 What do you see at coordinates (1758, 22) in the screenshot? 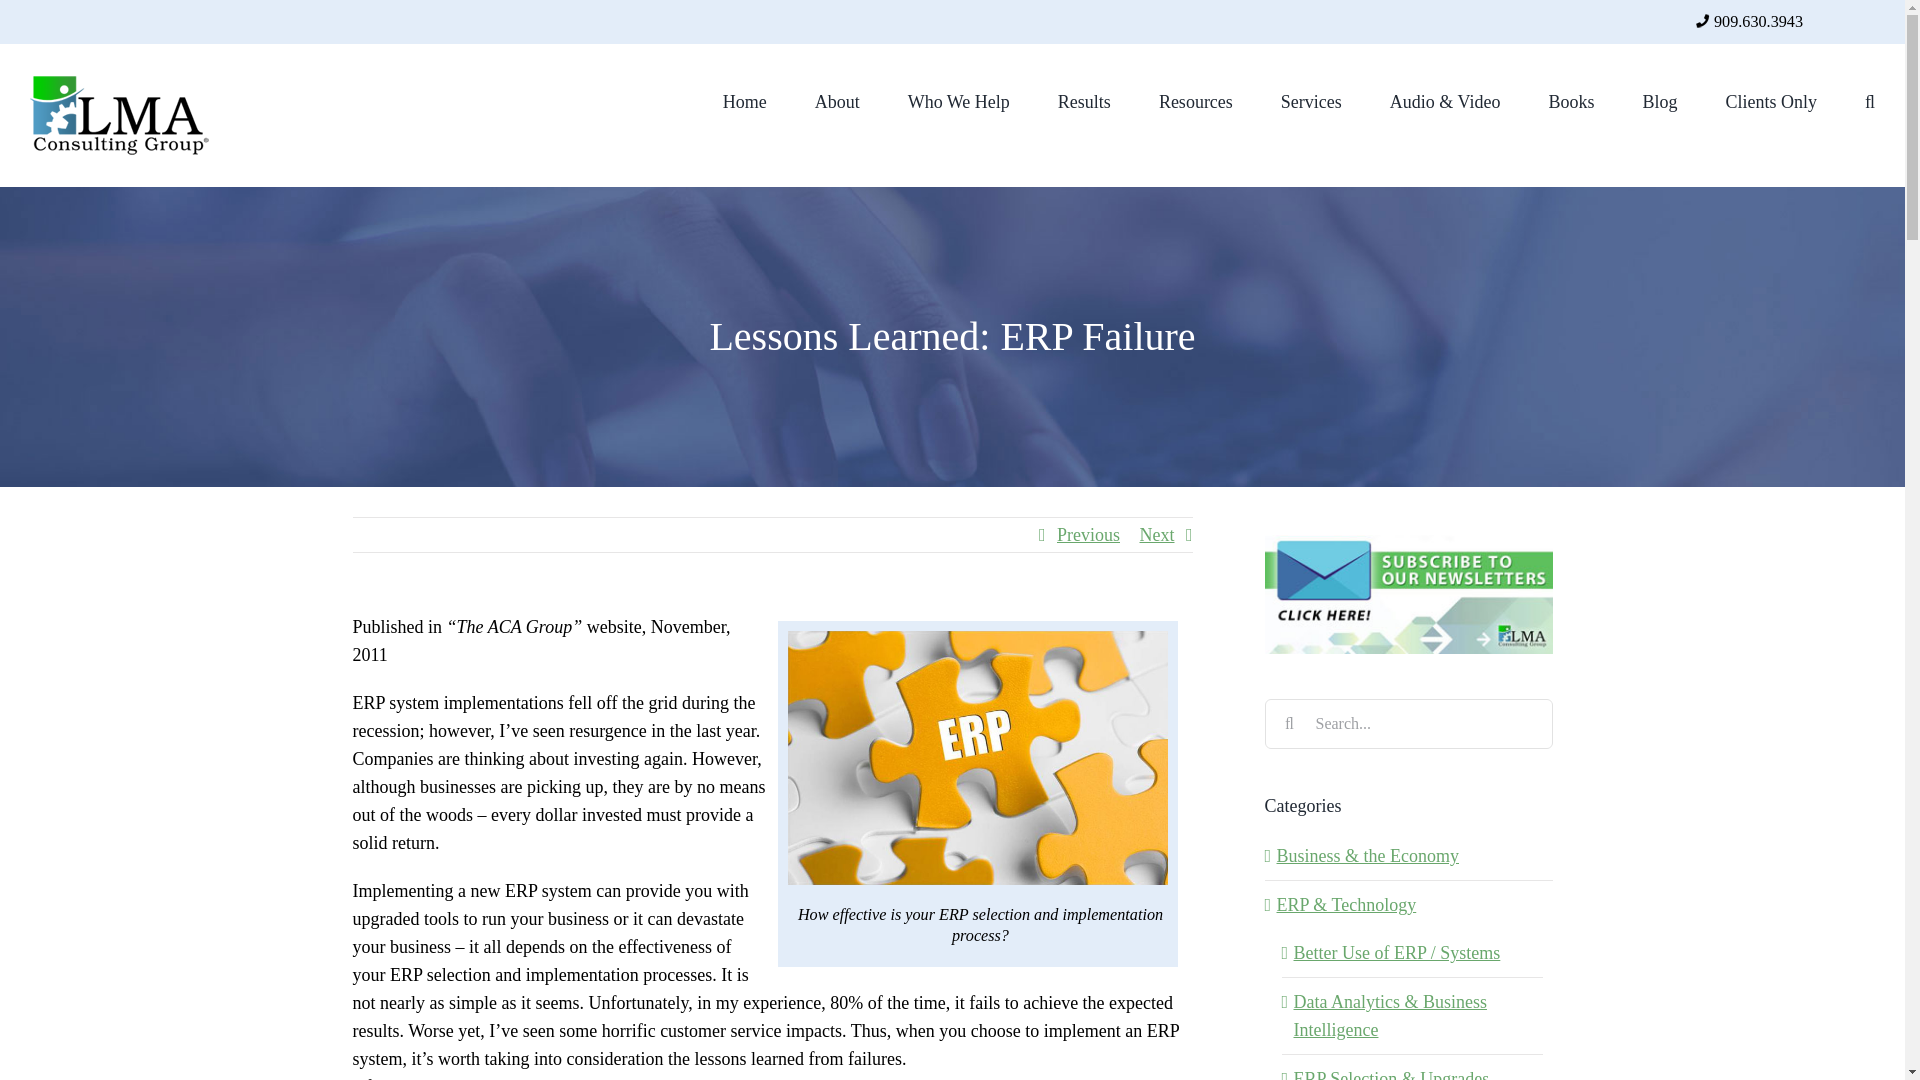
I see `909.630.3943` at bounding box center [1758, 22].